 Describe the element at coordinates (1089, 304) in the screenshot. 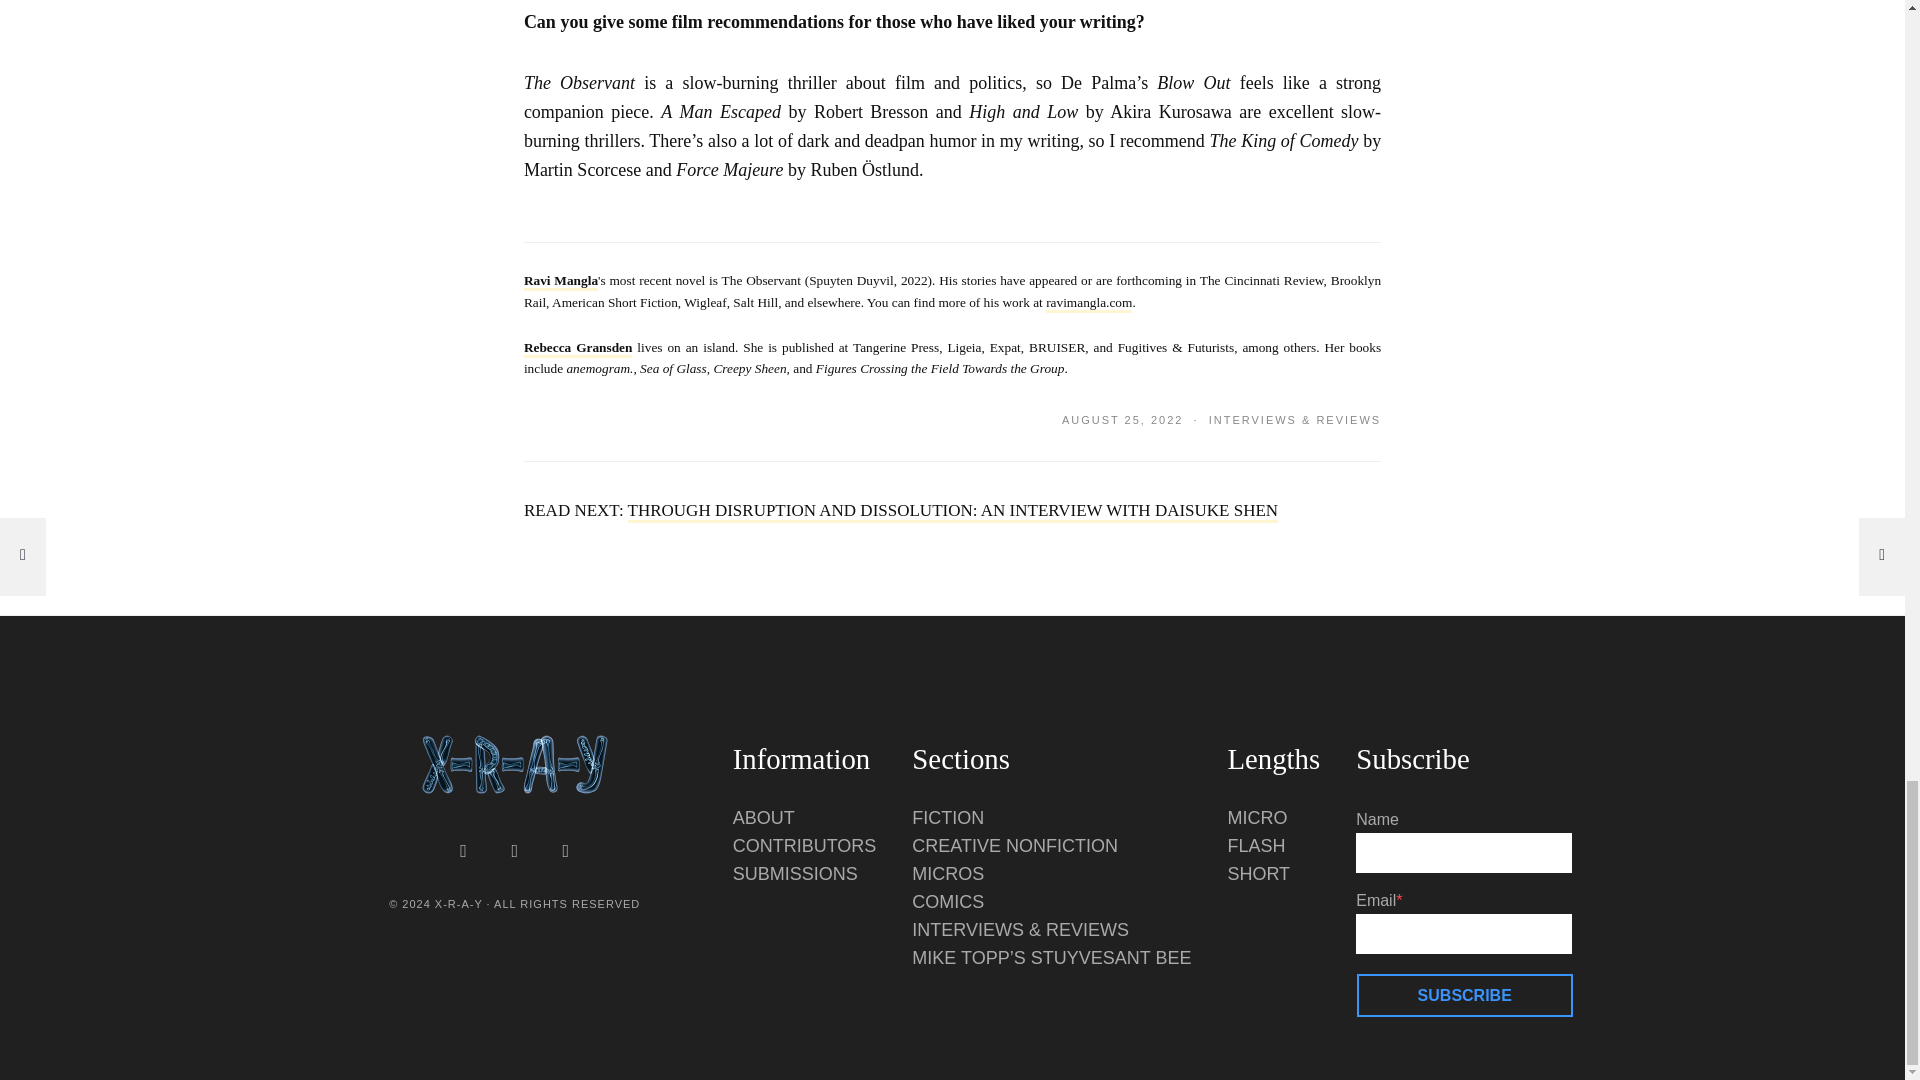

I see `ravimangla.com` at that location.